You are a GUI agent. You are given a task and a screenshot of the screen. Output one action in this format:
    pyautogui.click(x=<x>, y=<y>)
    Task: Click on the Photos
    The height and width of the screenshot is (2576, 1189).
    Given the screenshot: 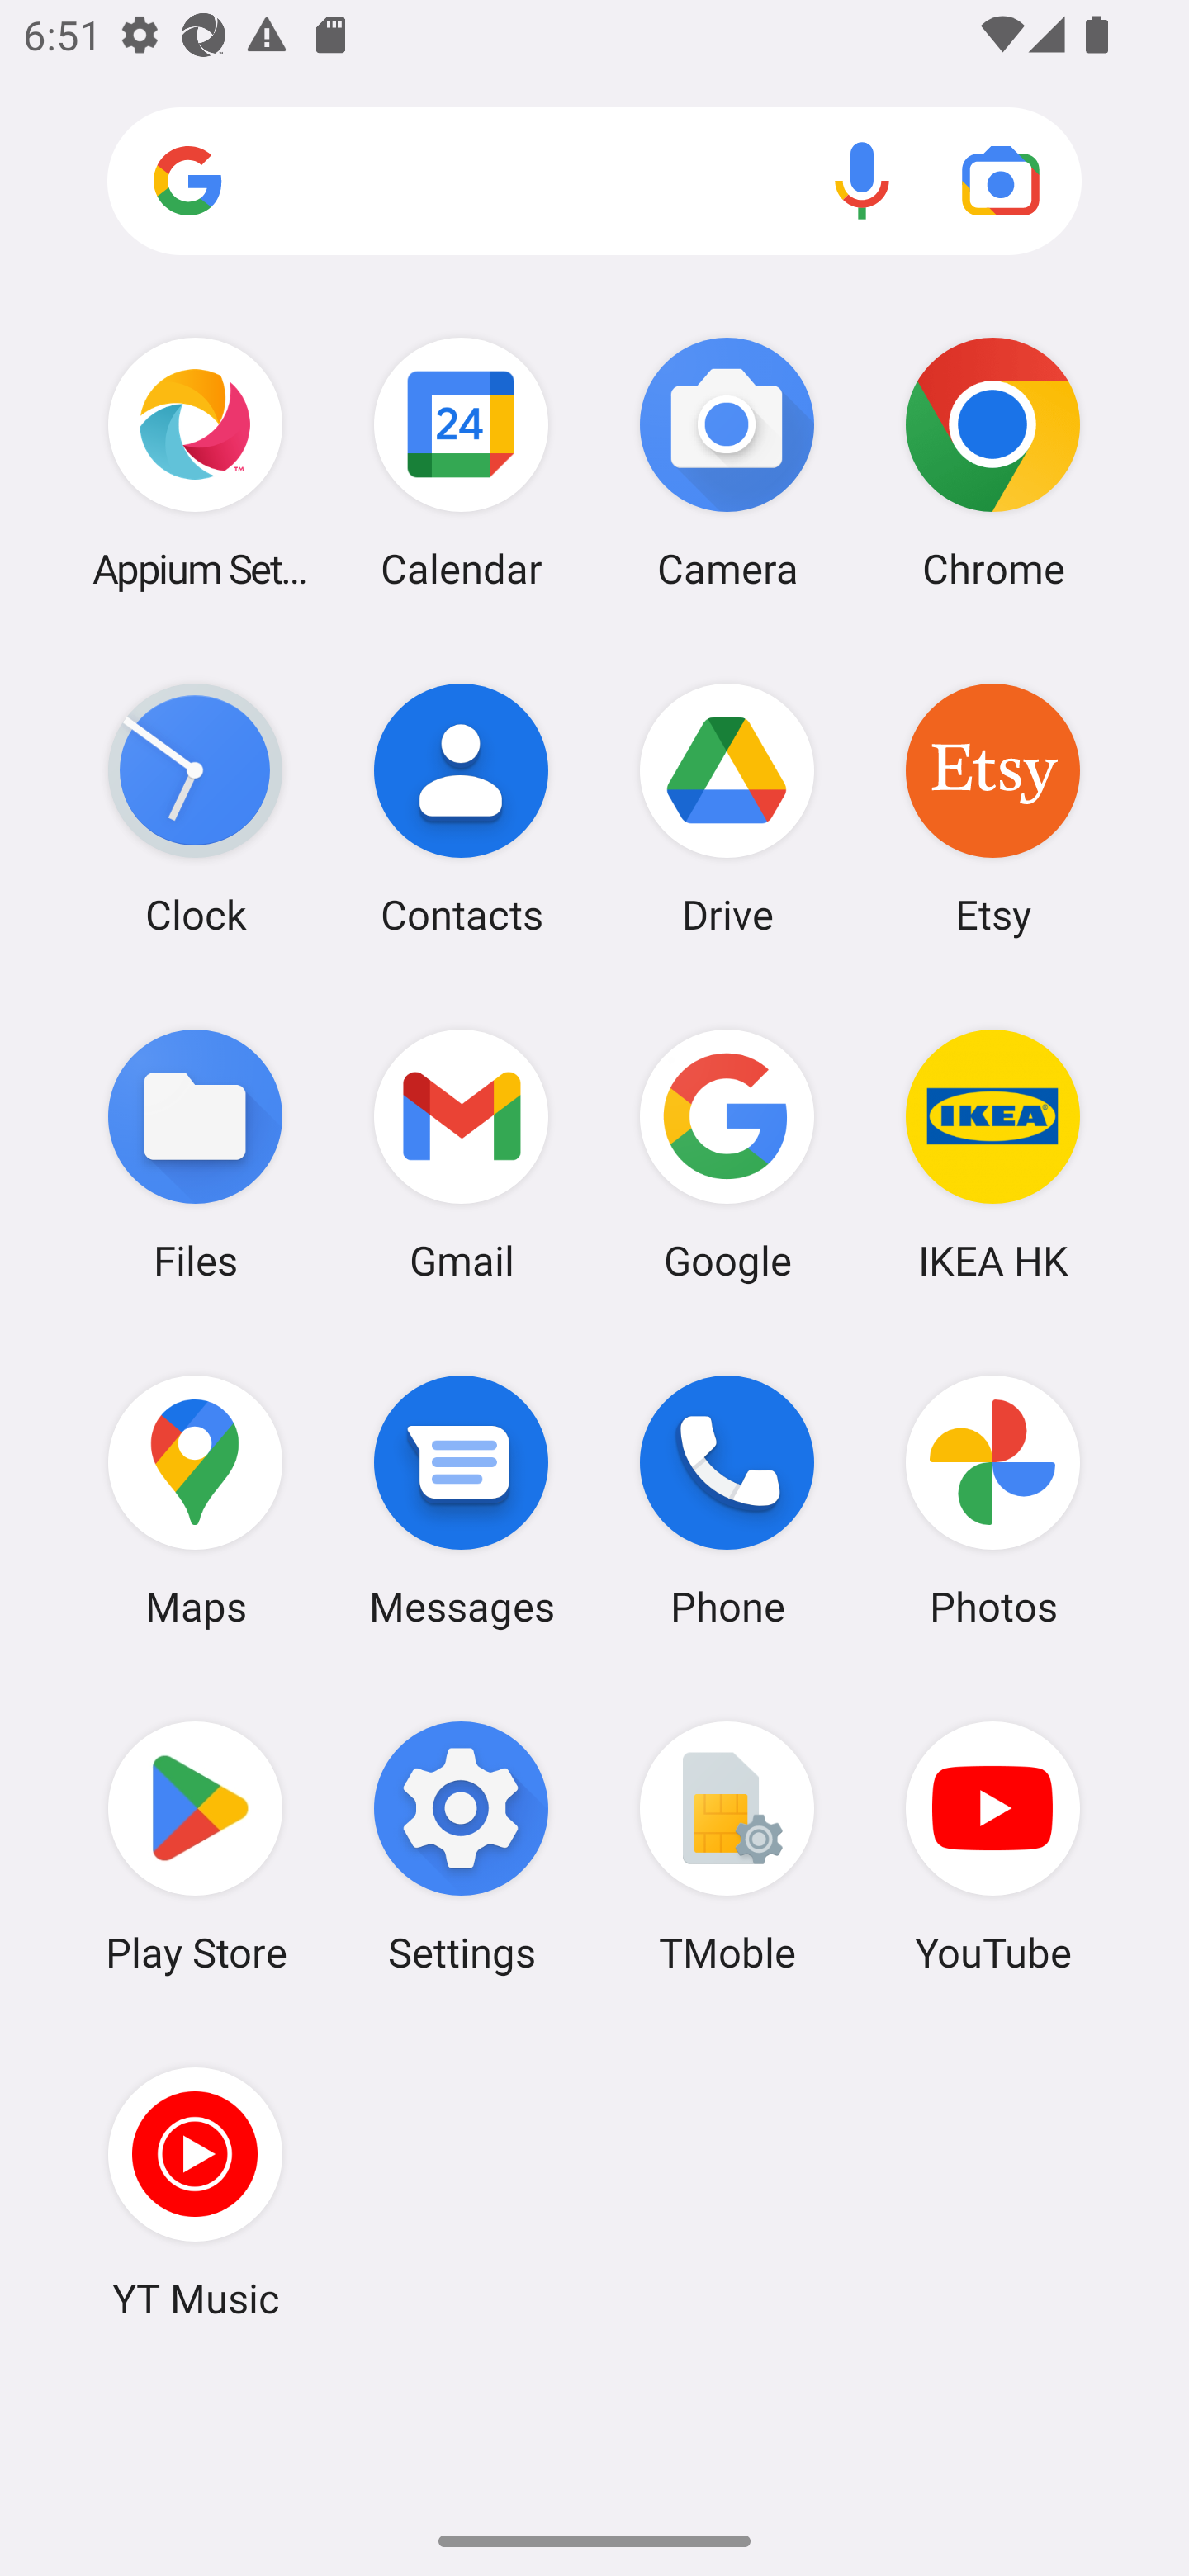 What is the action you would take?
    pyautogui.click(x=992, y=1500)
    